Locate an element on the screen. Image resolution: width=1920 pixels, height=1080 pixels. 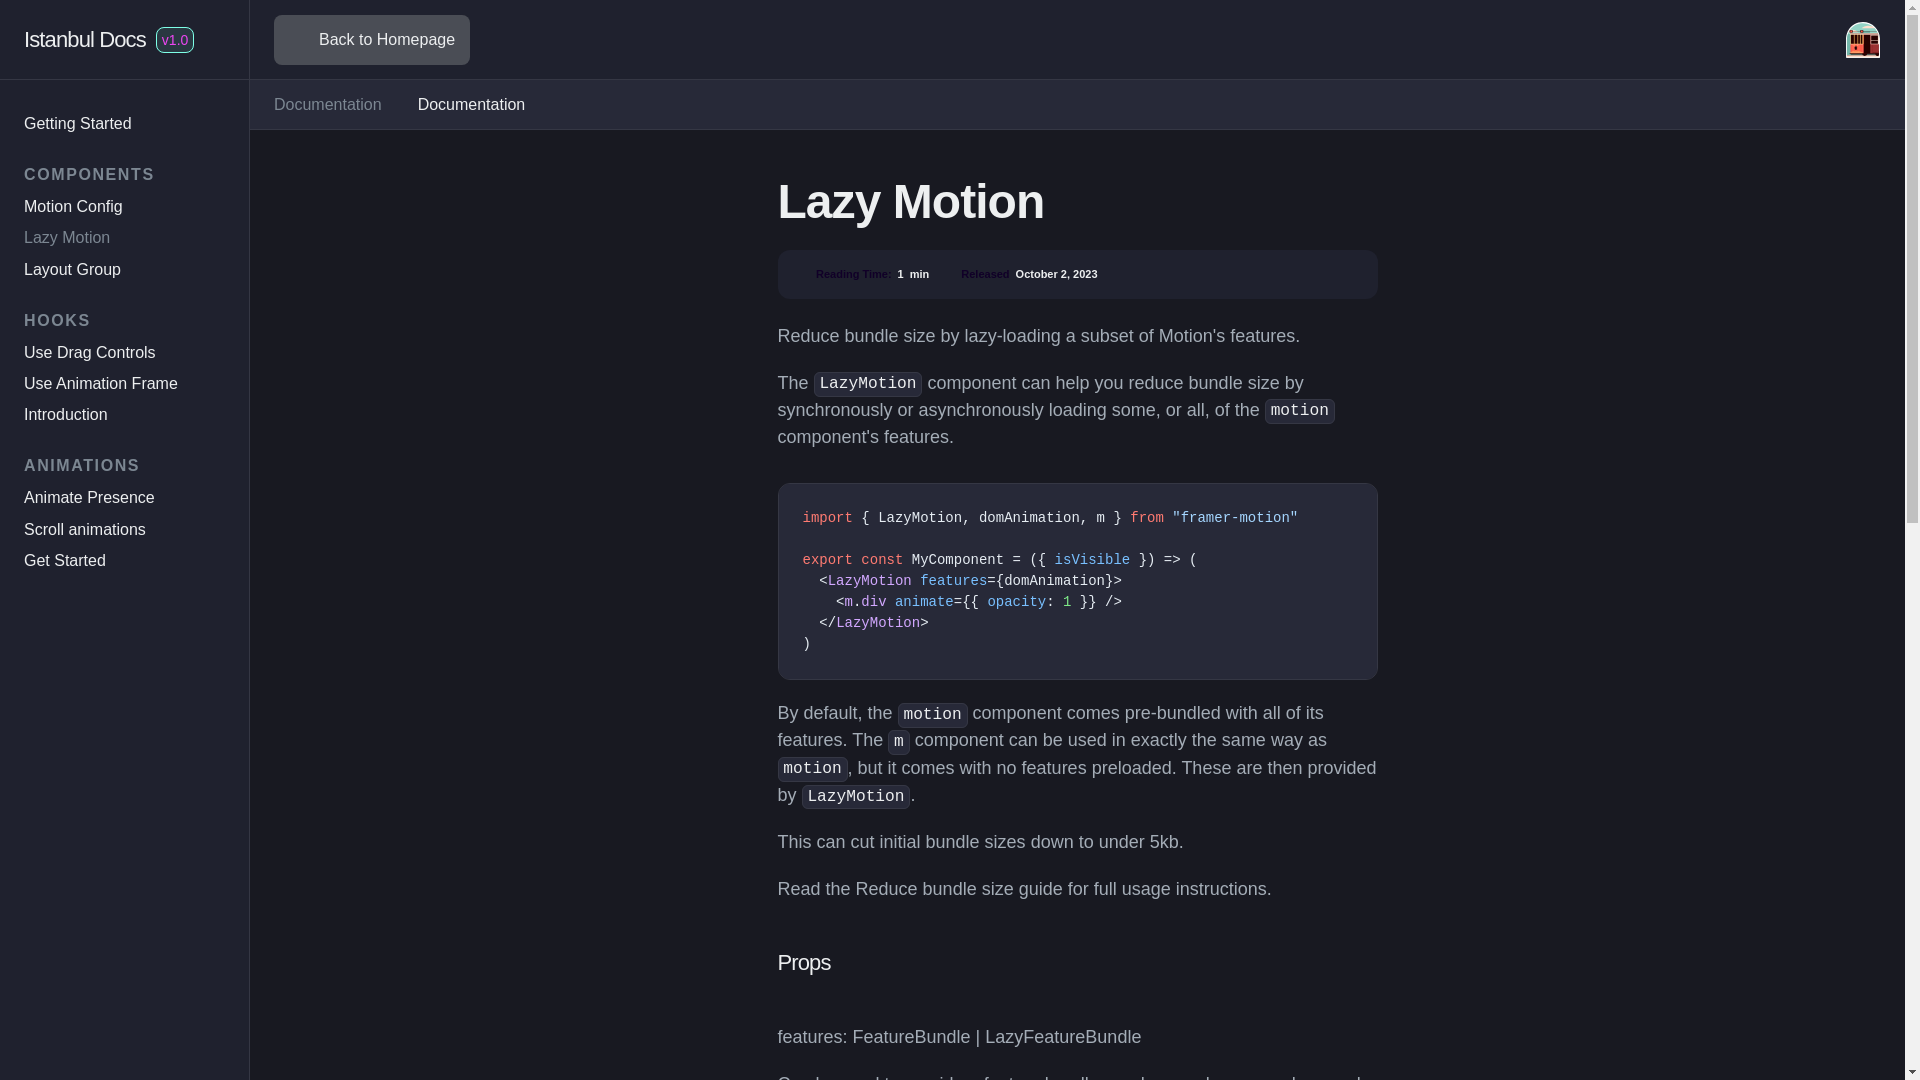
Motion Config is located at coordinates (72, 206).